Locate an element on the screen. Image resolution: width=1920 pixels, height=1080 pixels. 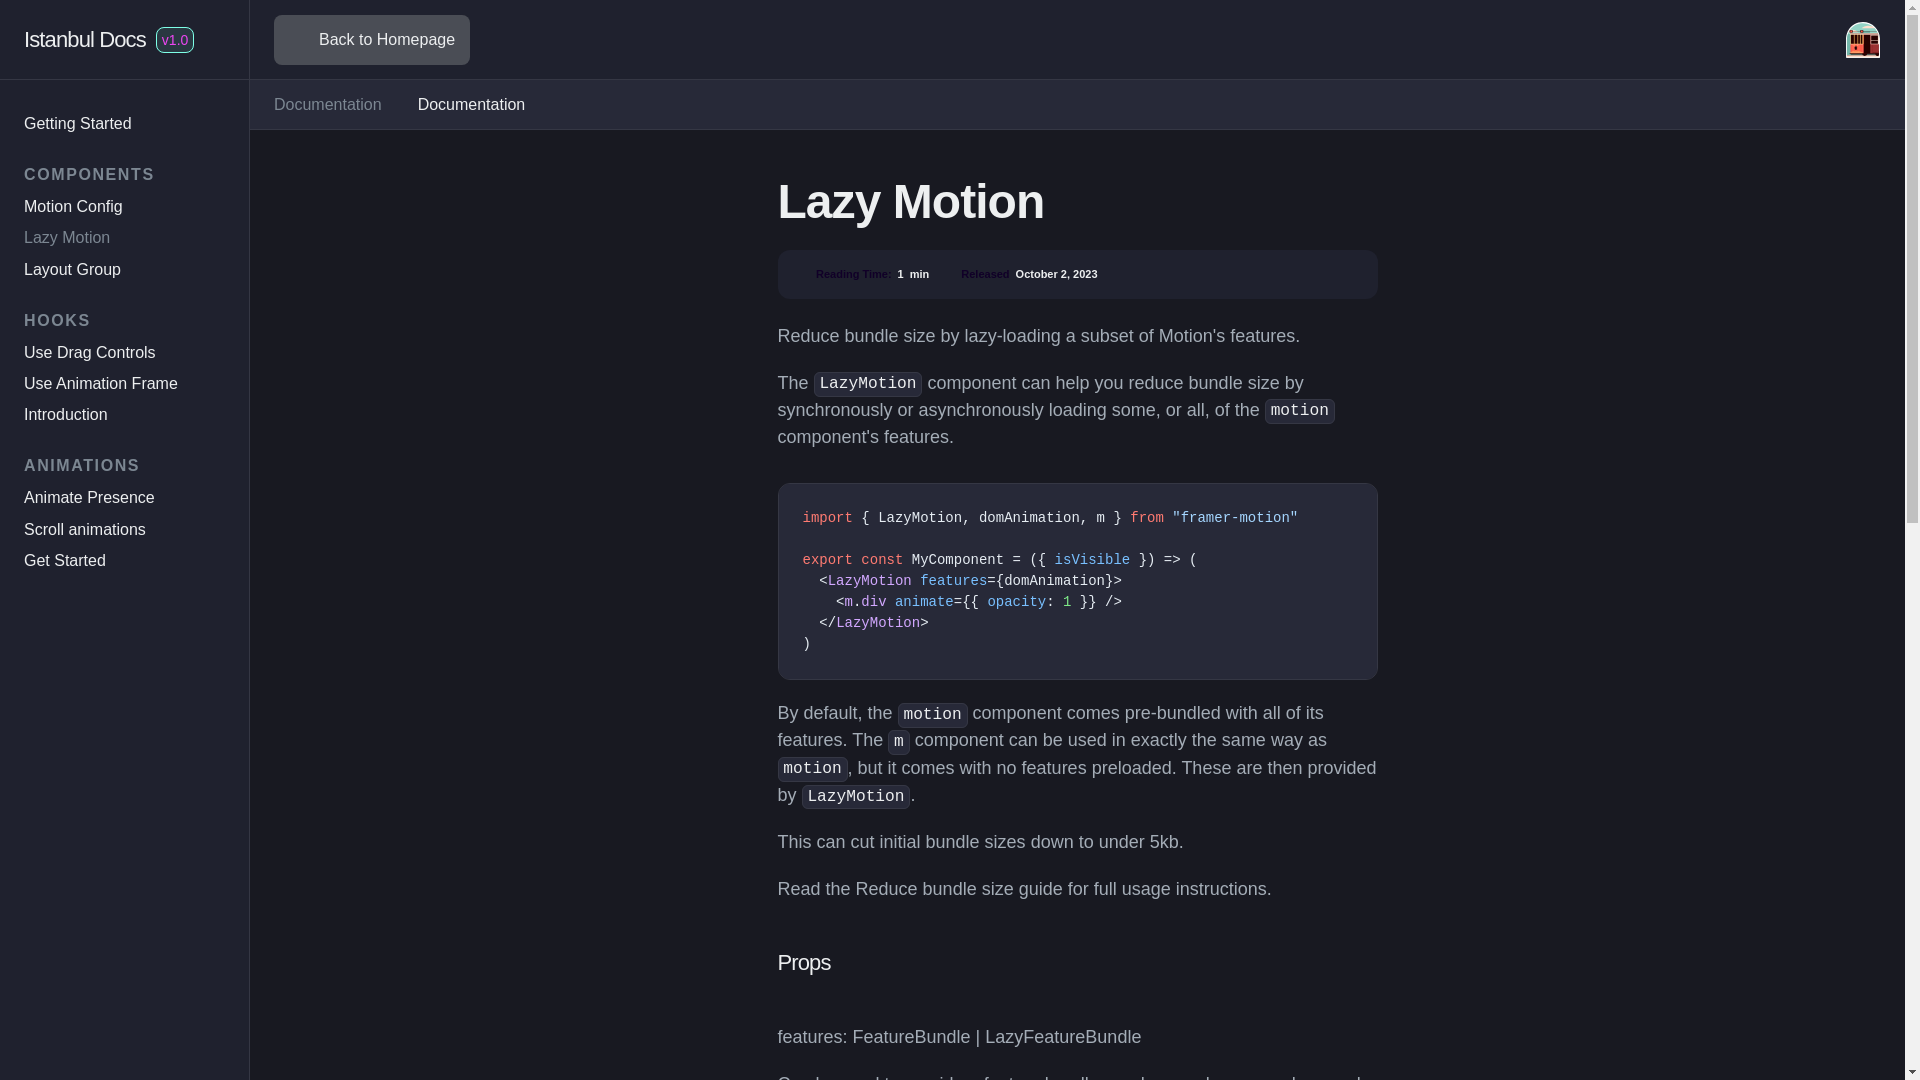
Motion Config is located at coordinates (72, 206).